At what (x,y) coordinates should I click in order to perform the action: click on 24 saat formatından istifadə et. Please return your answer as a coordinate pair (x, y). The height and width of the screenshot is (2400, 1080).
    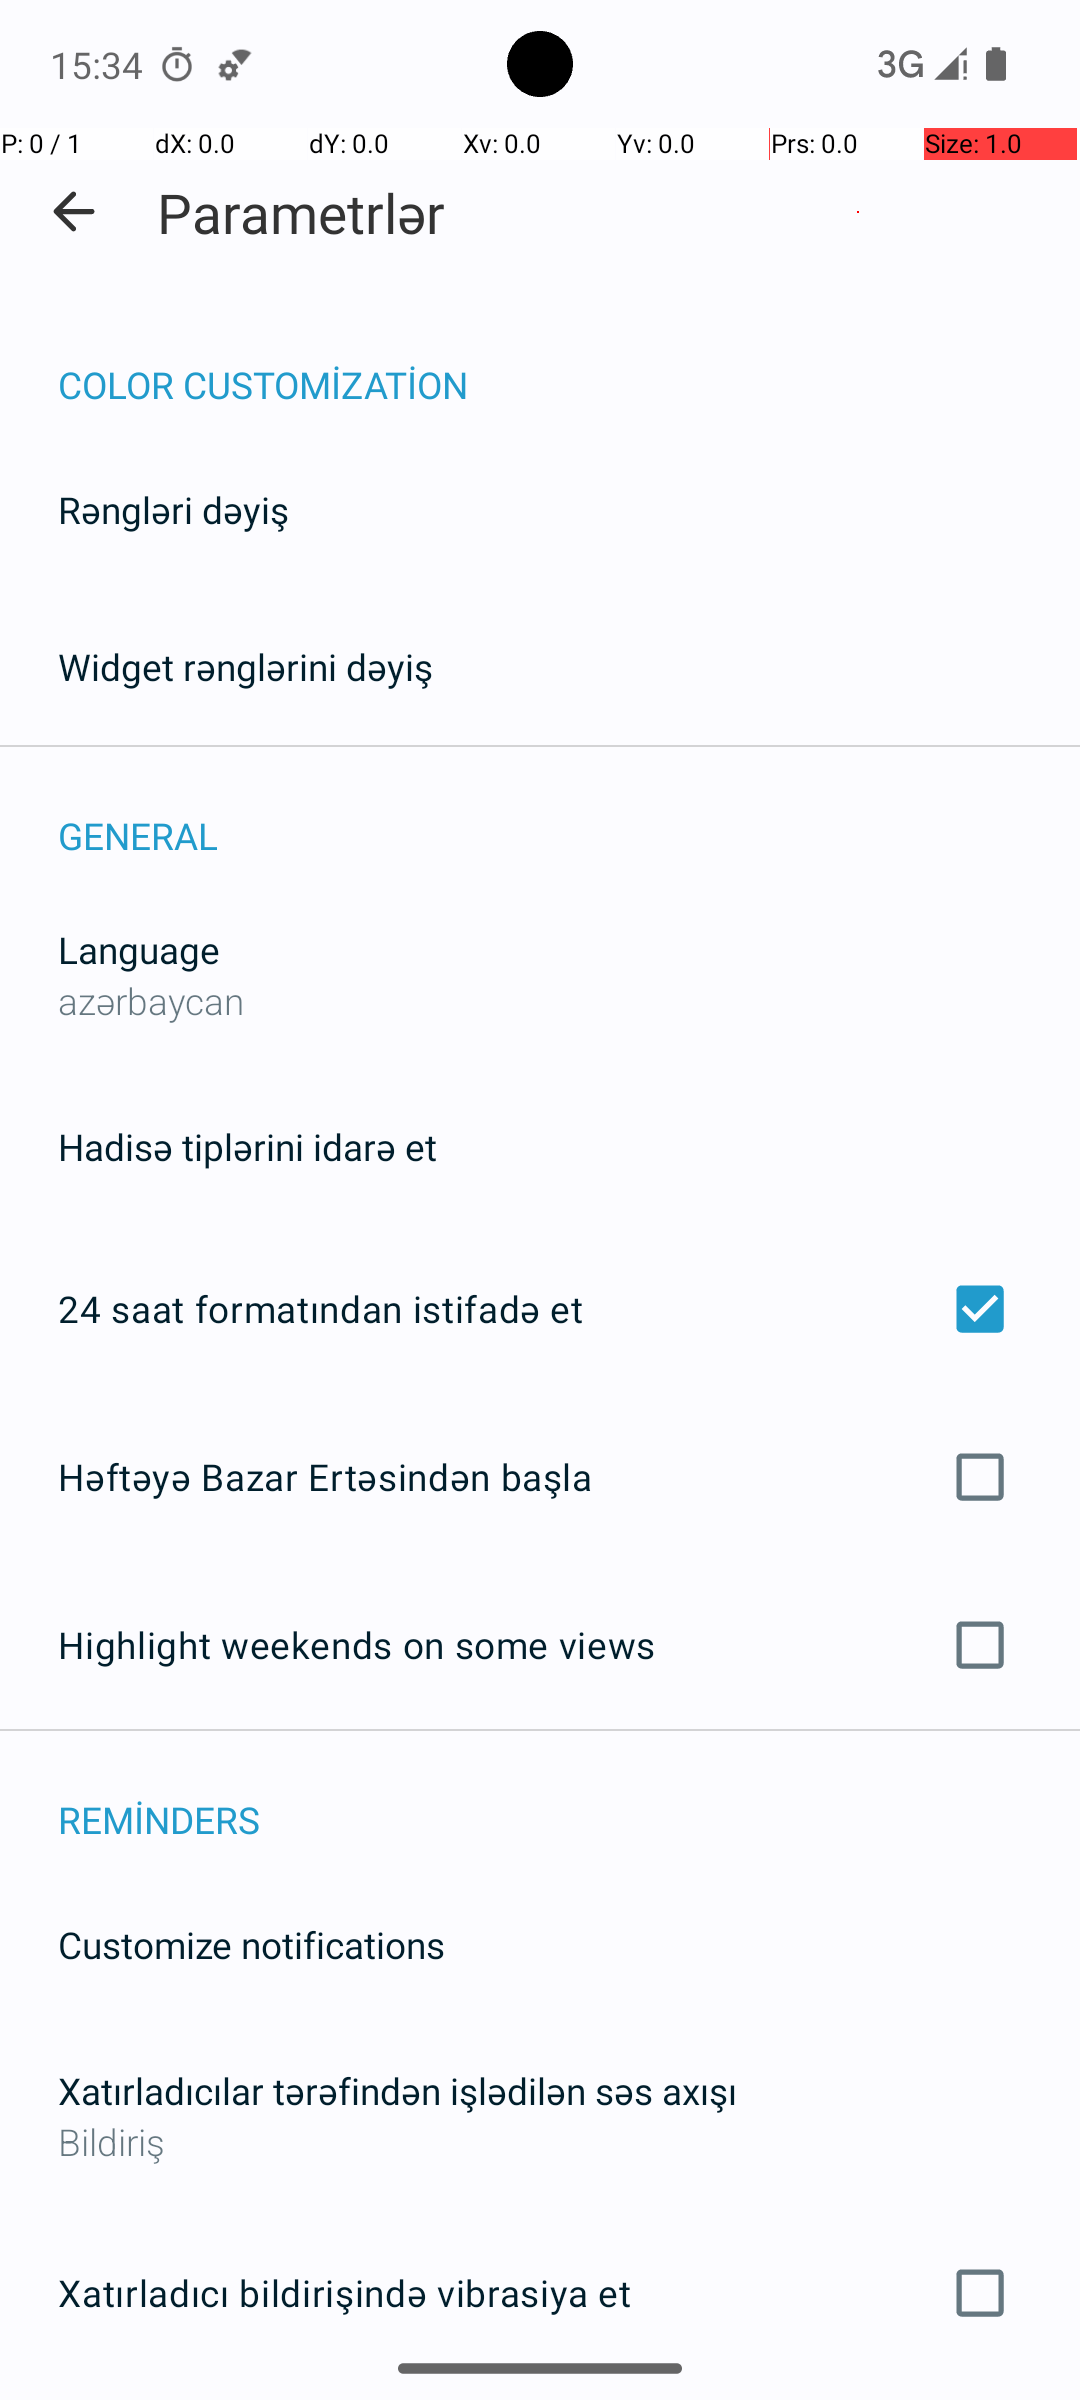
    Looking at the image, I should click on (540, 1309).